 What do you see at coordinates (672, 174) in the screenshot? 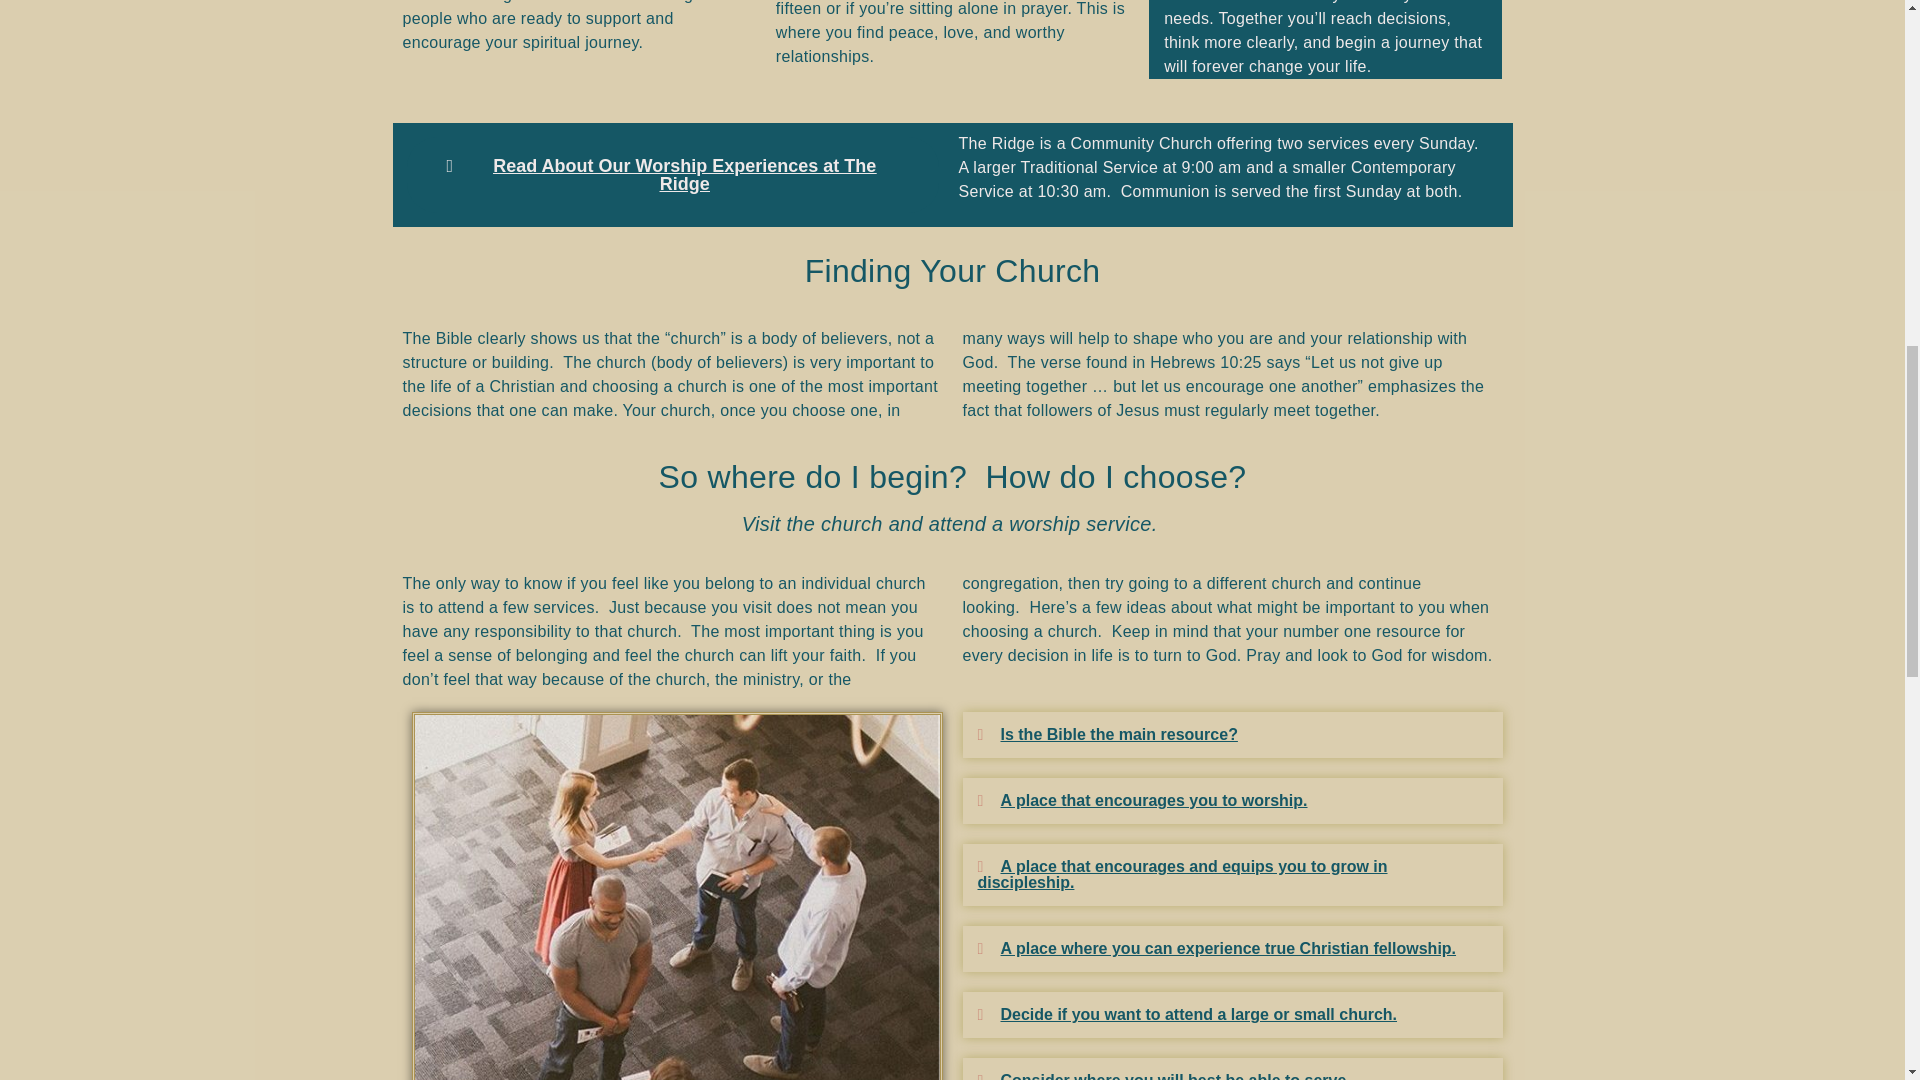
I see `Read About Our Worship Experiences at The Ridge` at bounding box center [672, 174].